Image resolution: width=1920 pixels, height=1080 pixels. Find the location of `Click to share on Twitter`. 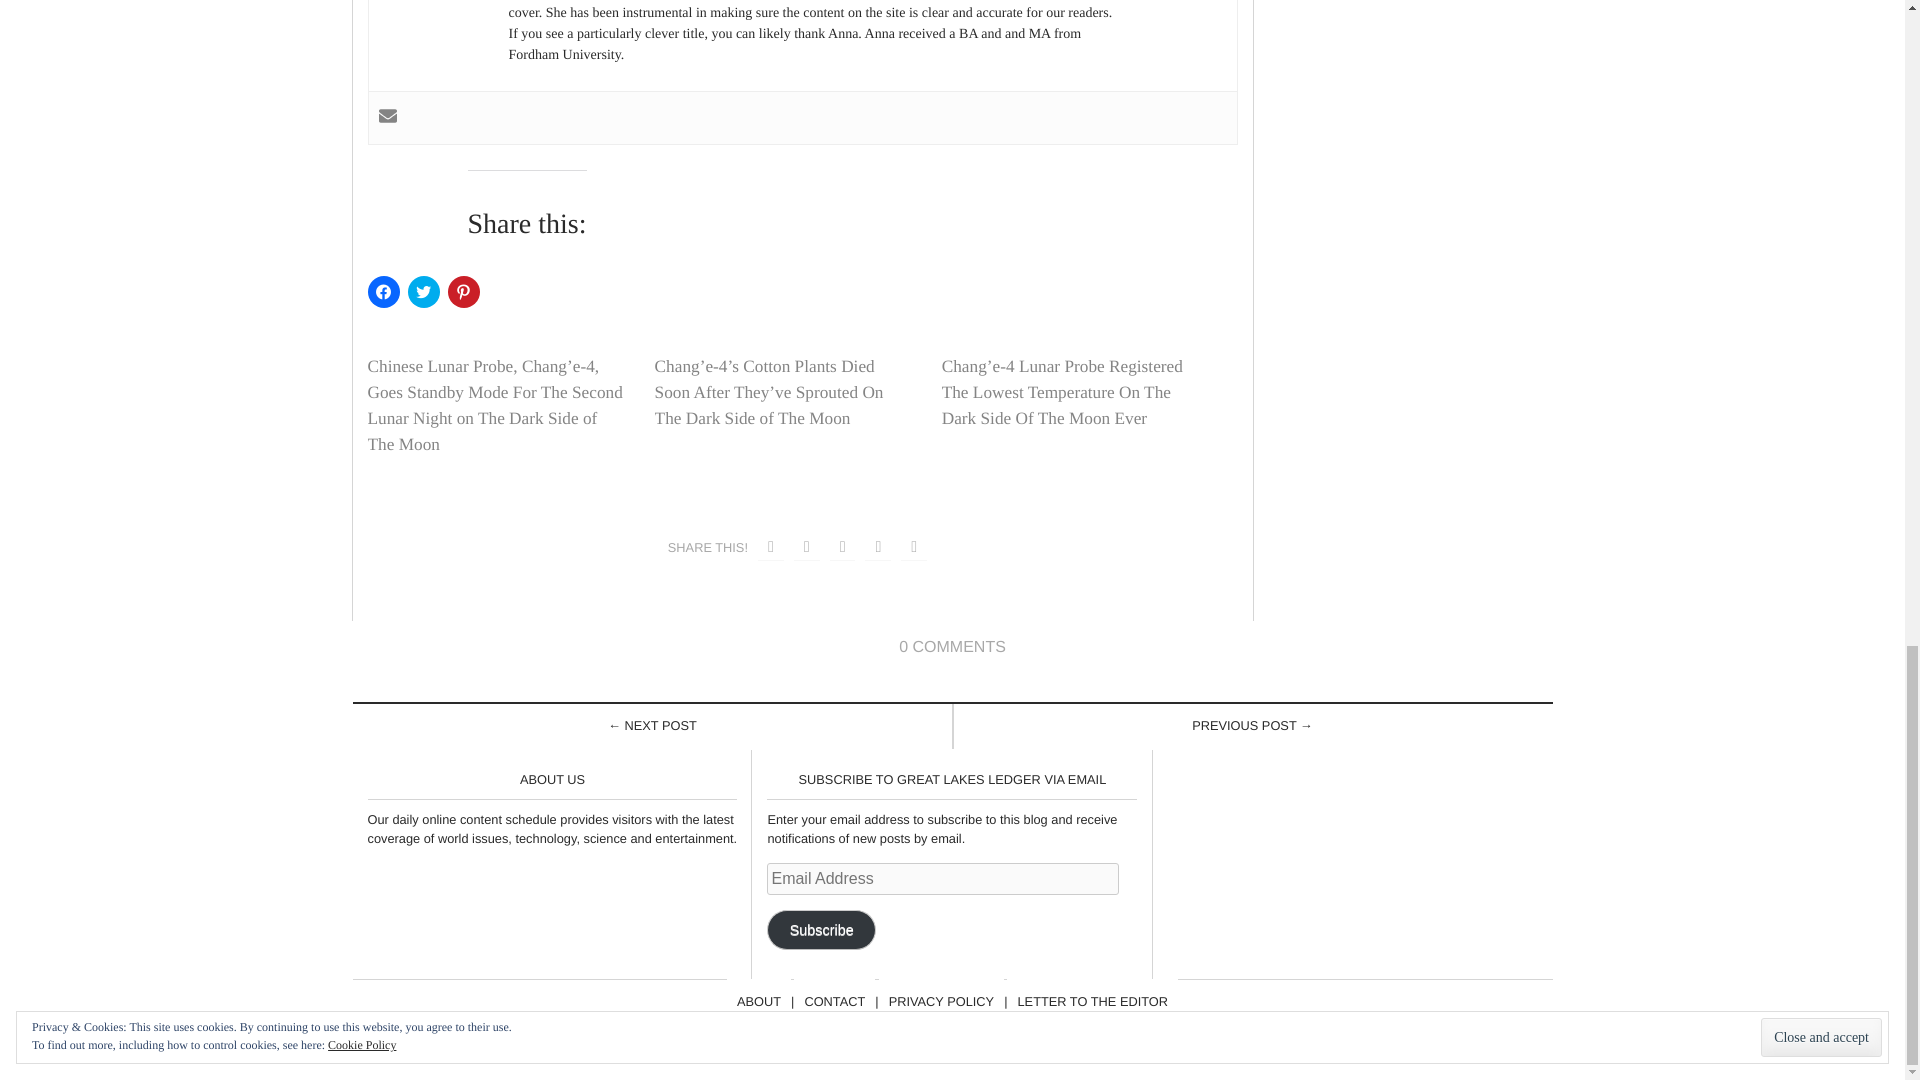

Click to share on Twitter is located at coordinates (423, 292).